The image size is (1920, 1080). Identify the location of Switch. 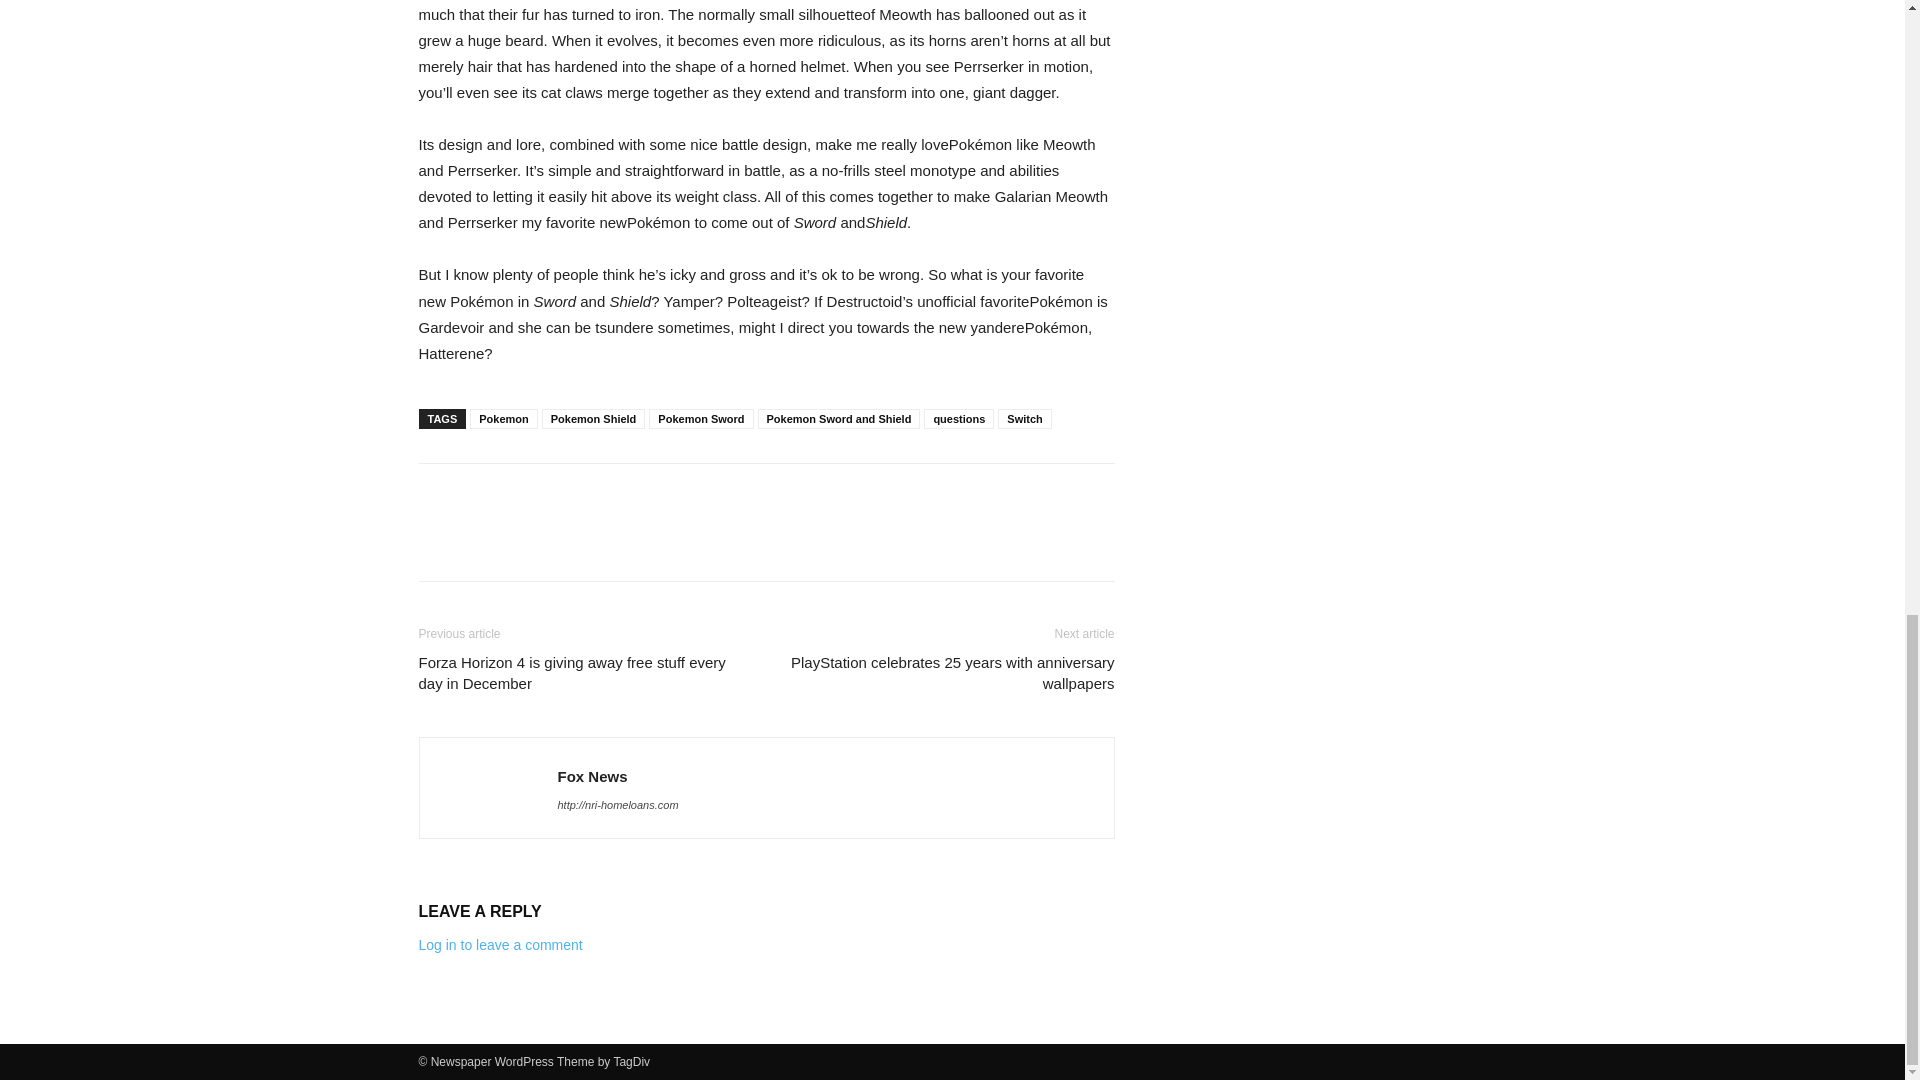
(1024, 418).